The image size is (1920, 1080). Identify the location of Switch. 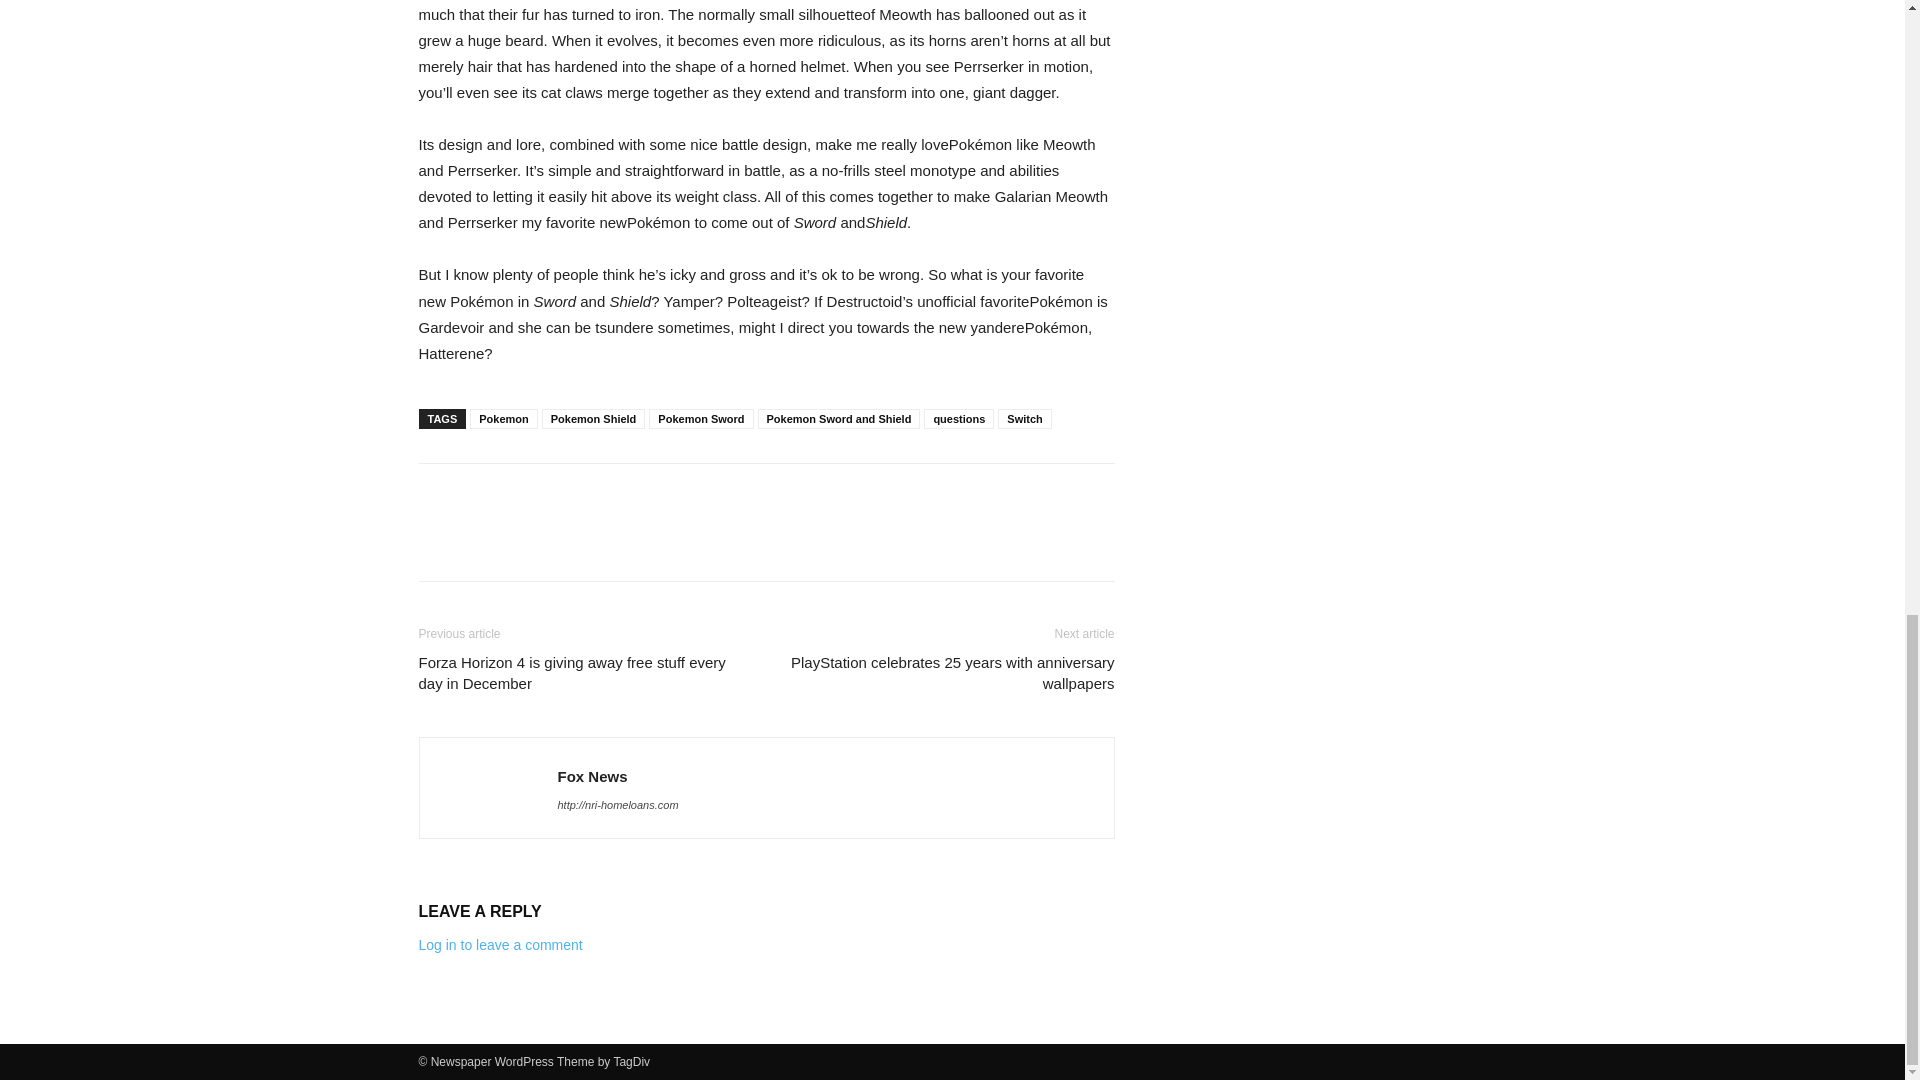
(1024, 418).